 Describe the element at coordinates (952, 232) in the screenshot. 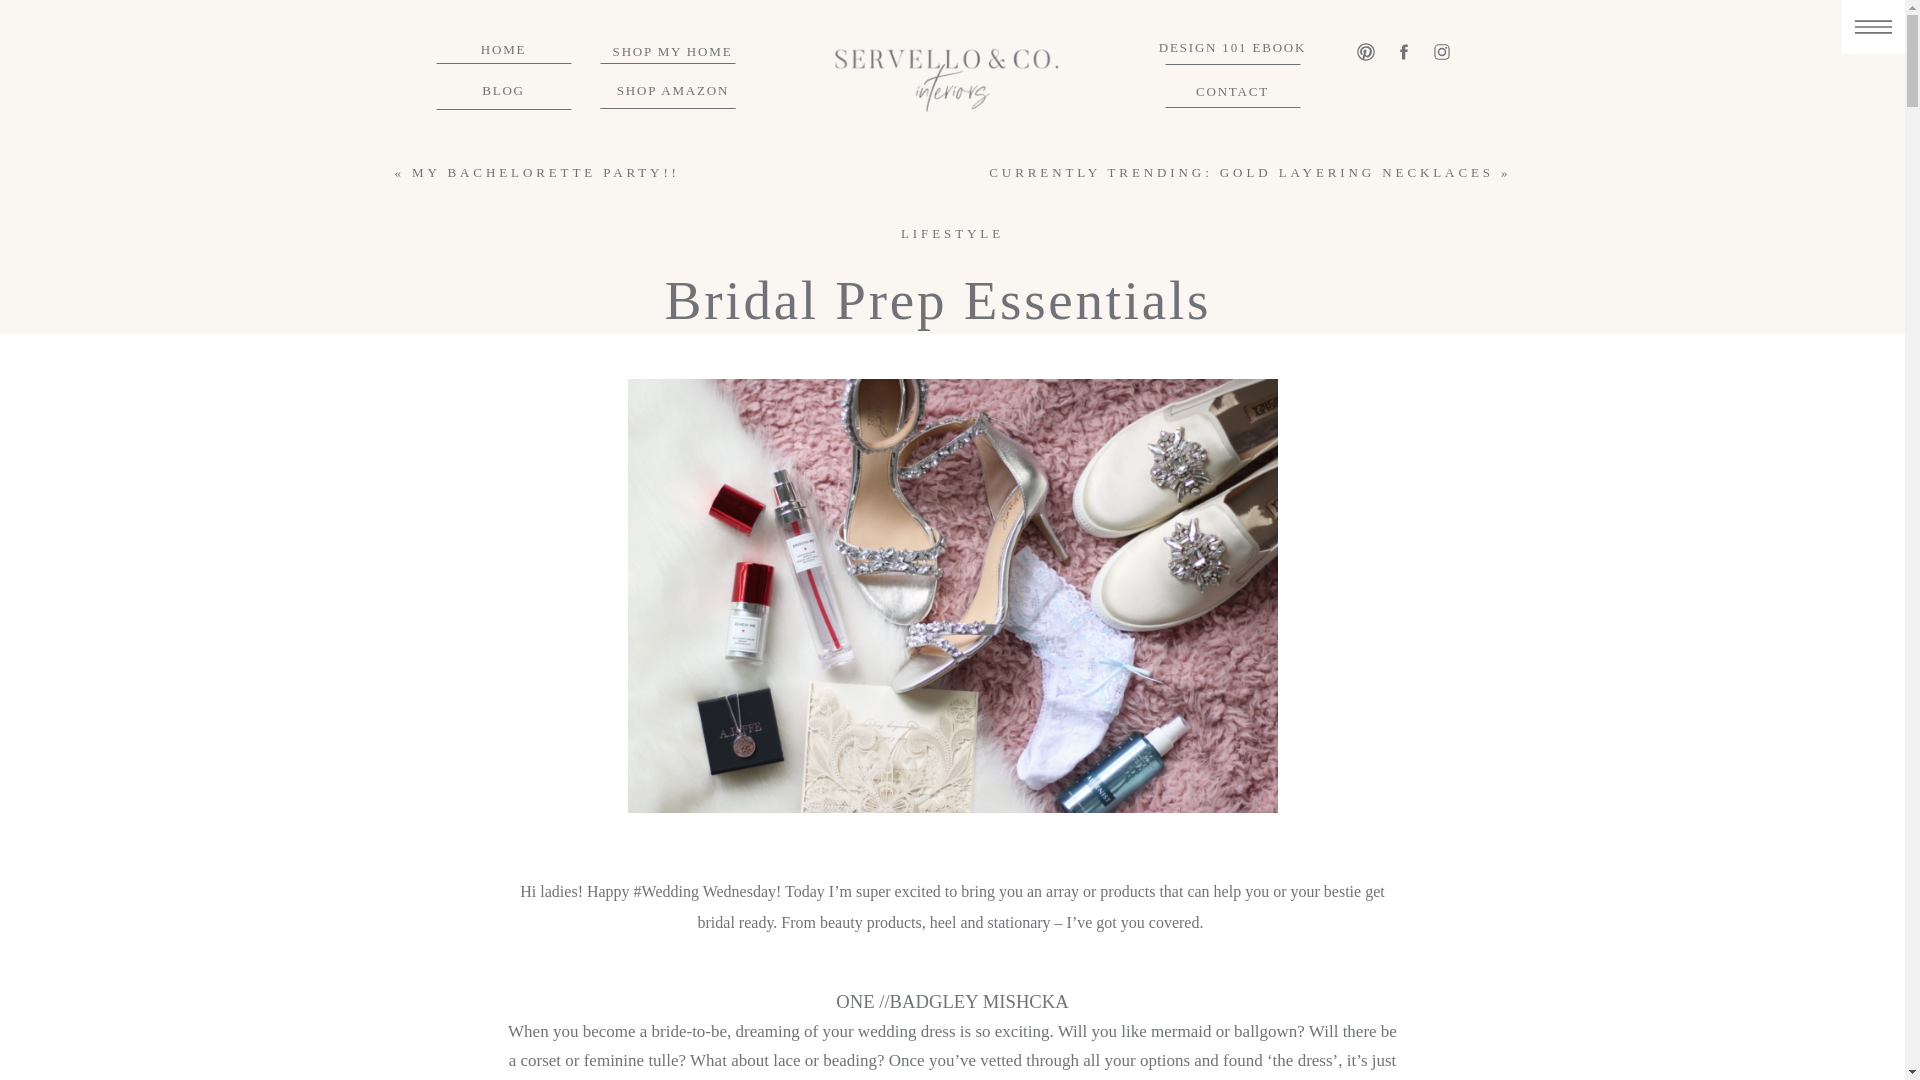

I see `LIFESTYLE` at that location.